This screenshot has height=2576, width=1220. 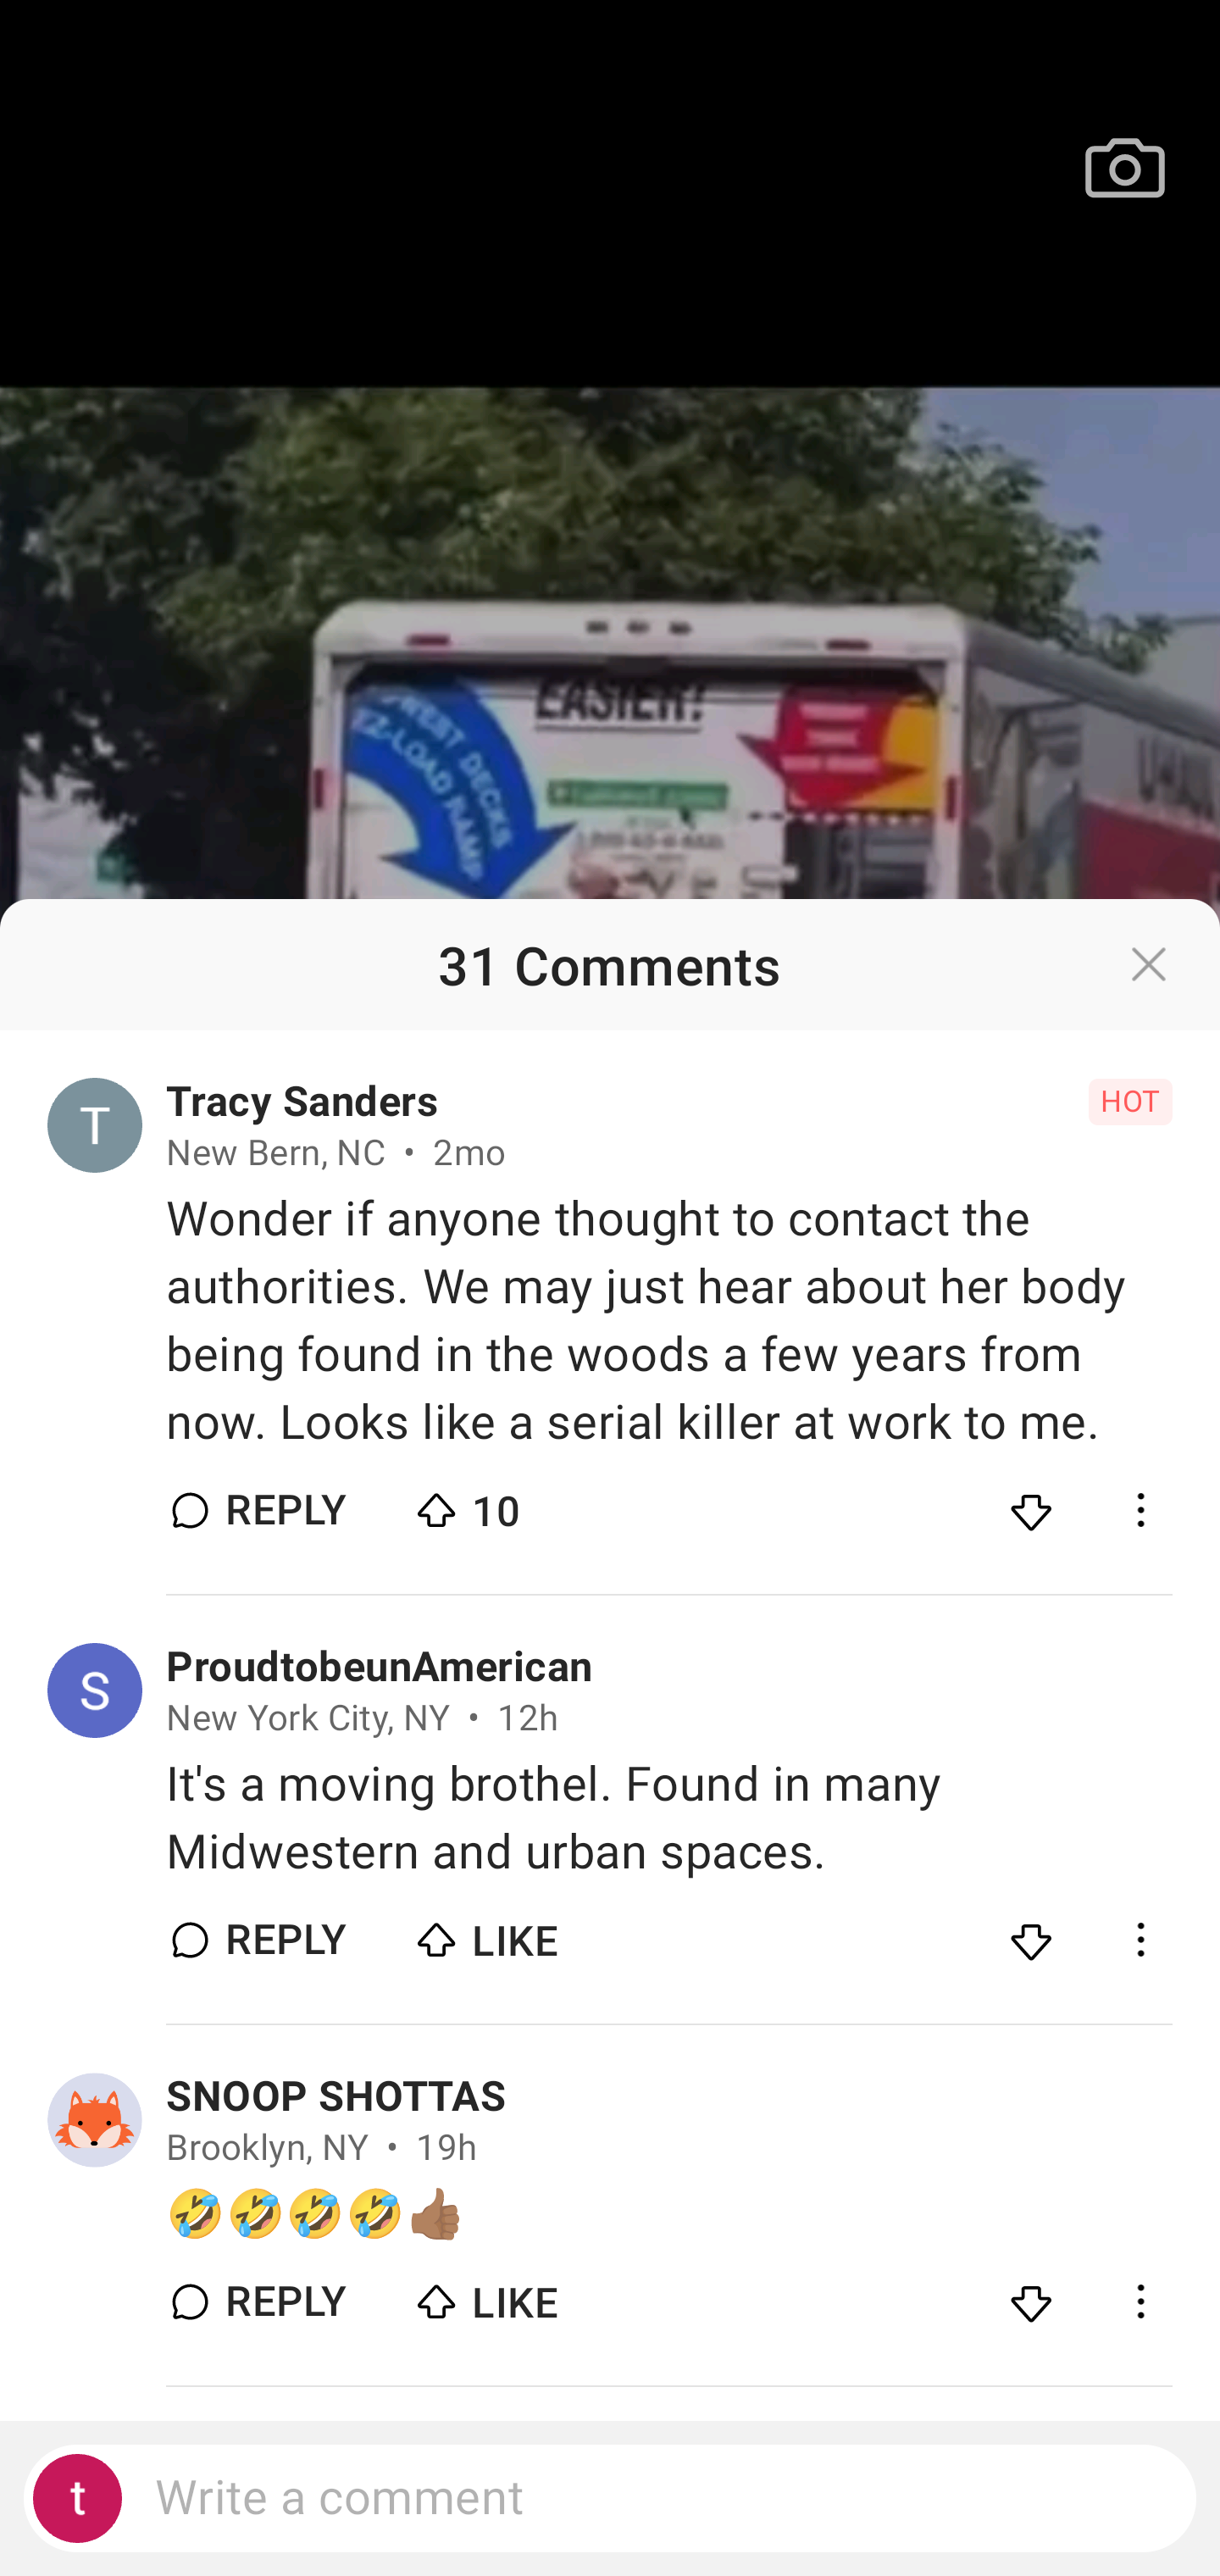 What do you see at coordinates (527, 1503) in the screenshot?
I see `10` at bounding box center [527, 1503].